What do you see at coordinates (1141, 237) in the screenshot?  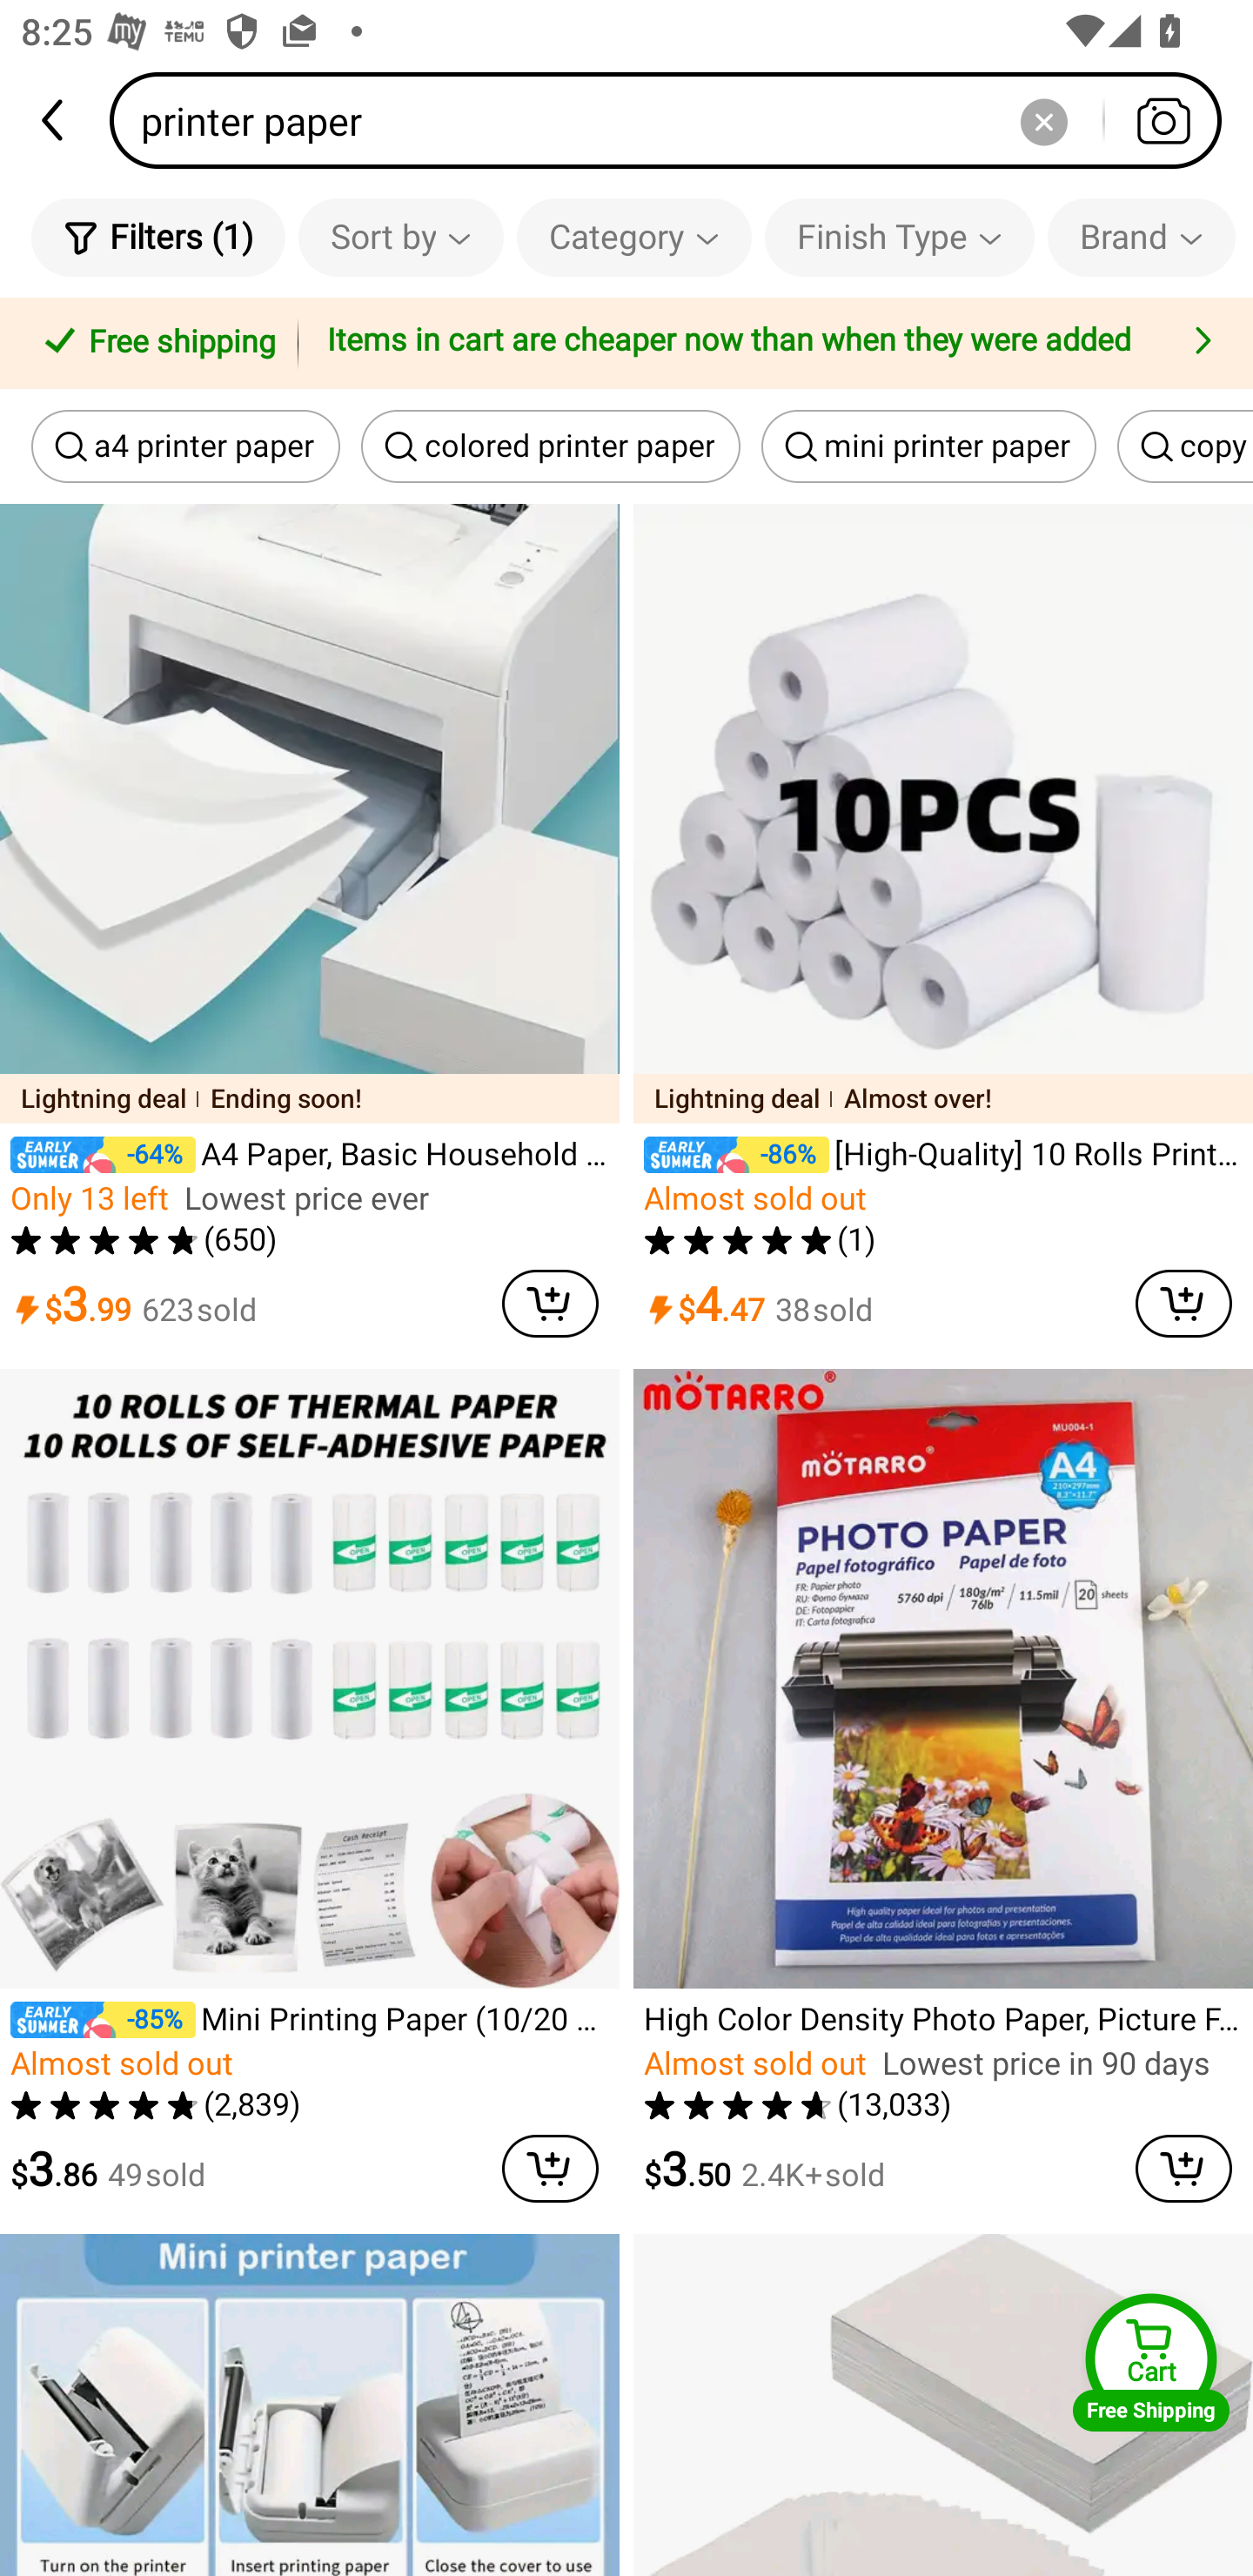 I see `Brand` at bounding box center [1141, 237].